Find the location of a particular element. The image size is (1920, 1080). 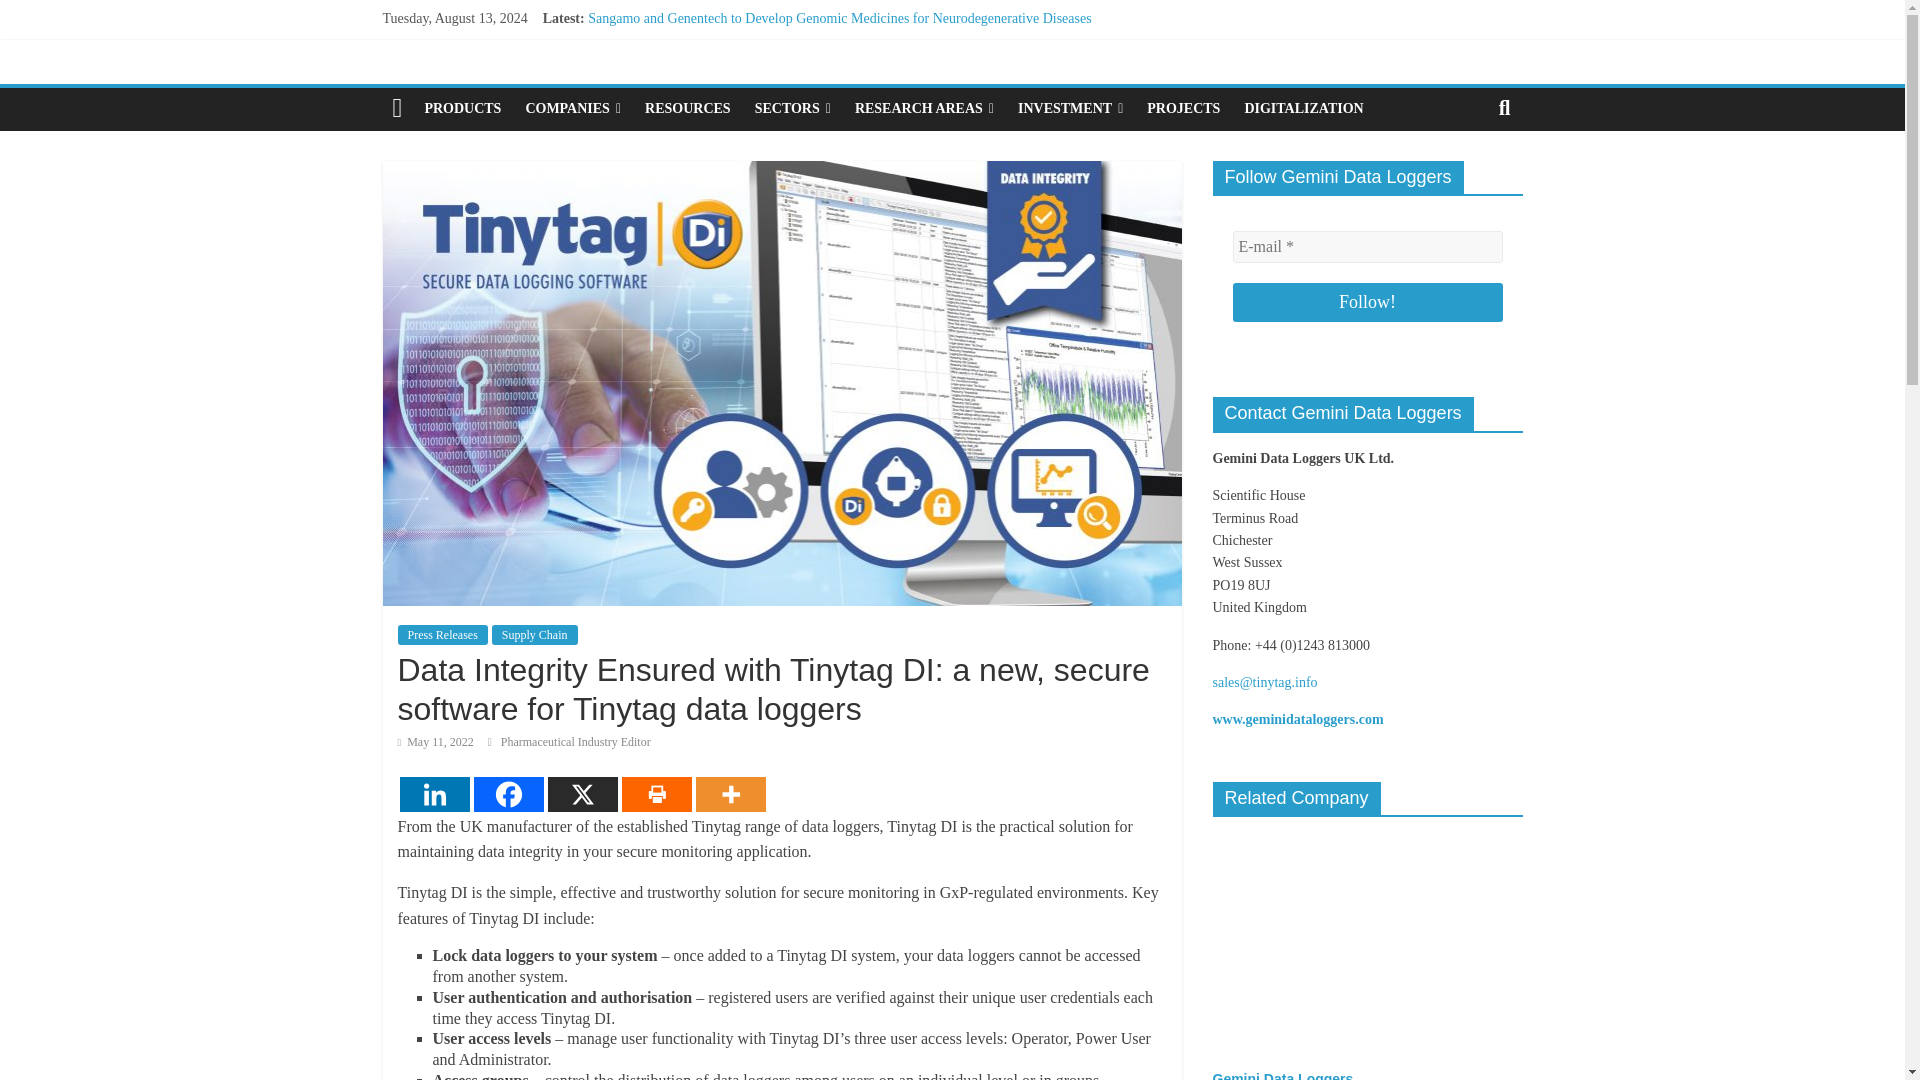

RESEARCH AREAS is located at coordinates (924, 108).